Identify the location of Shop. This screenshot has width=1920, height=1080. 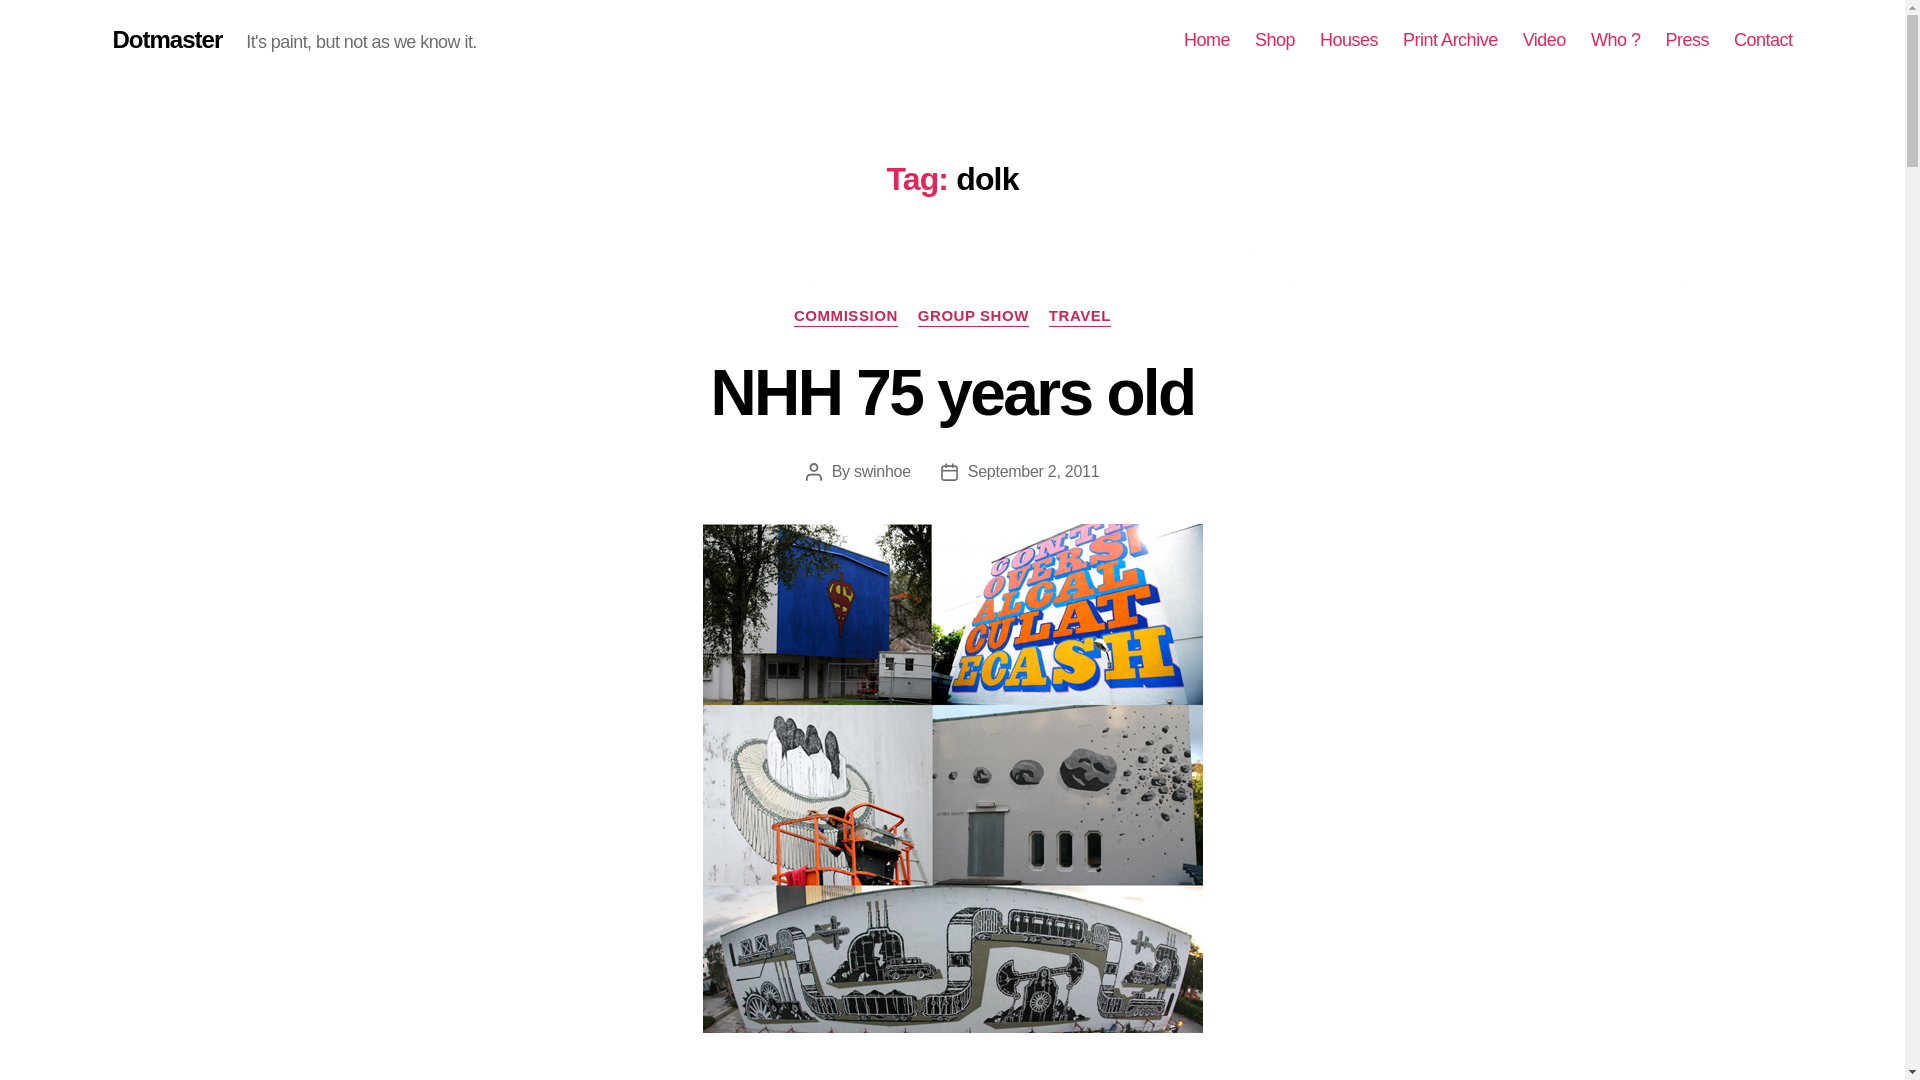
(1274, 40).